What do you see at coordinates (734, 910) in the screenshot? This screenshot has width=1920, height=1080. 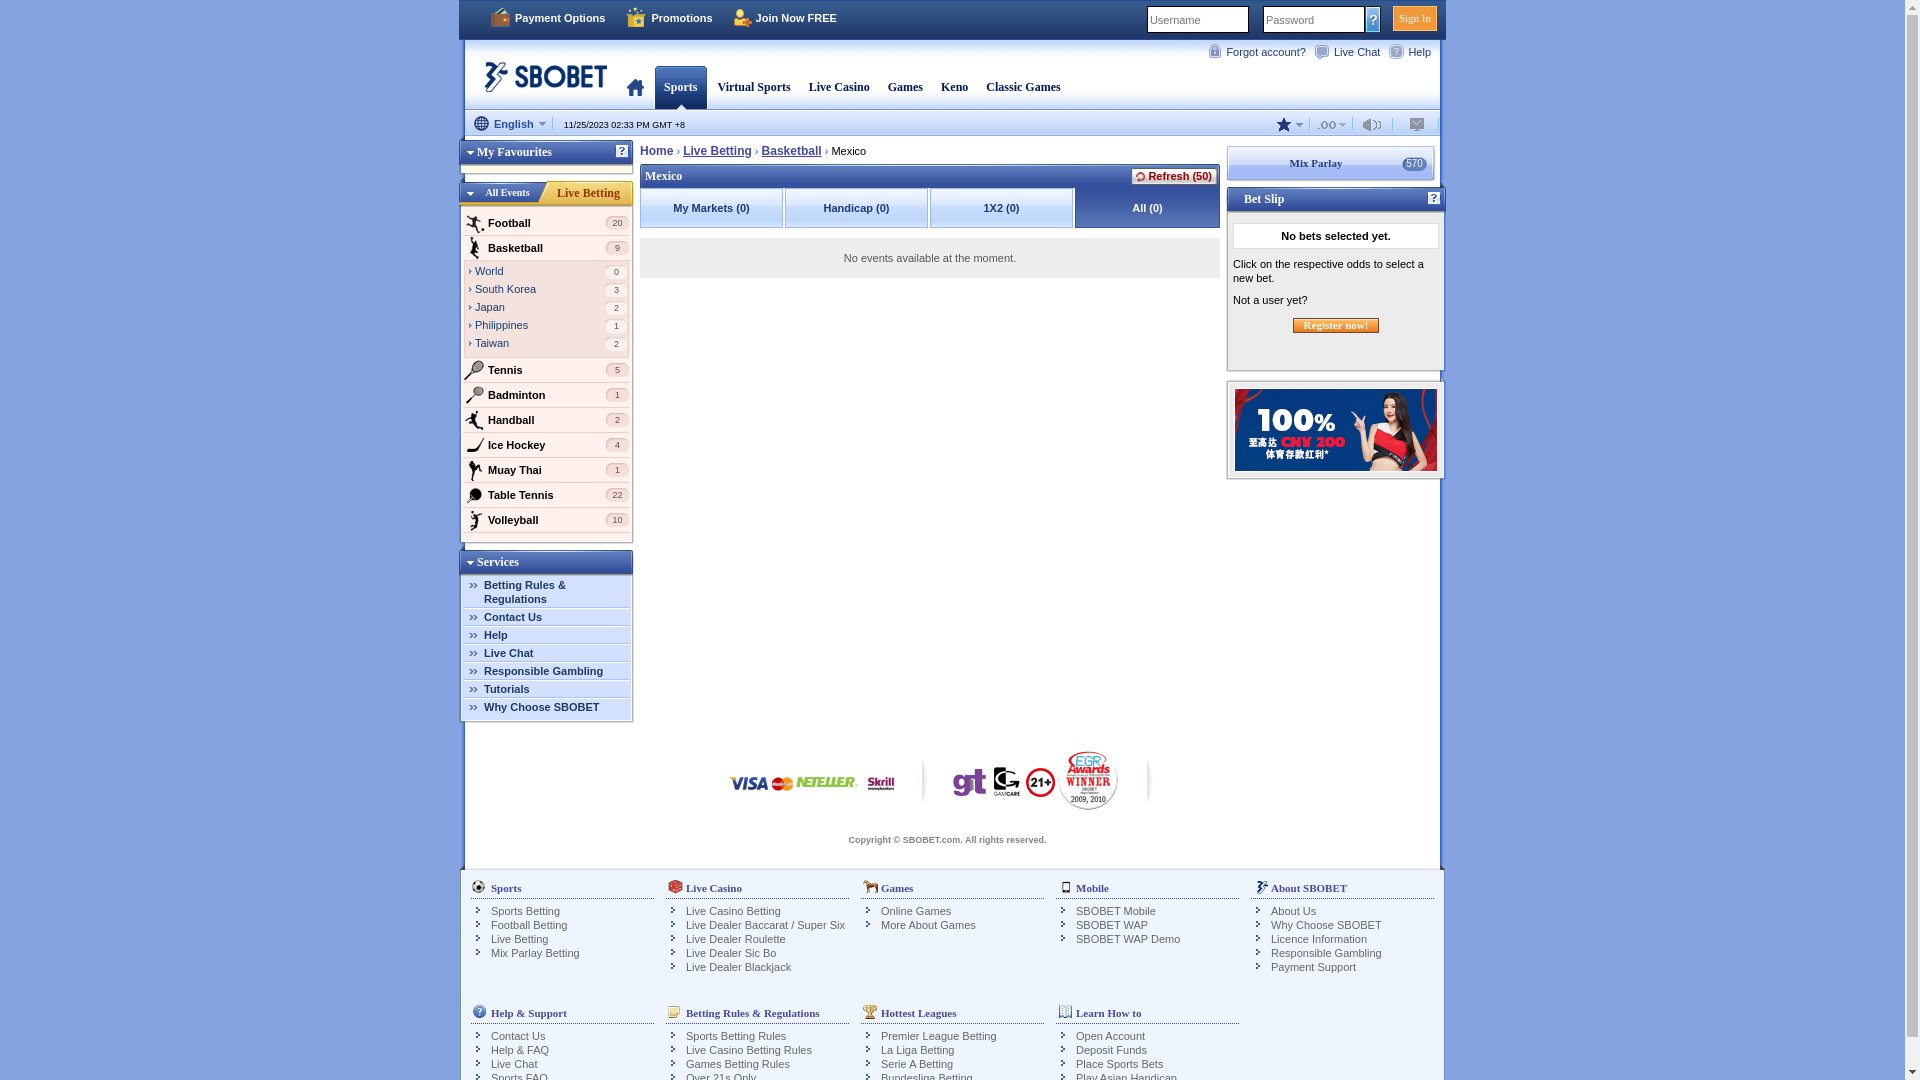 I see `Live Casino Betting` at bounding box center [734, 910].